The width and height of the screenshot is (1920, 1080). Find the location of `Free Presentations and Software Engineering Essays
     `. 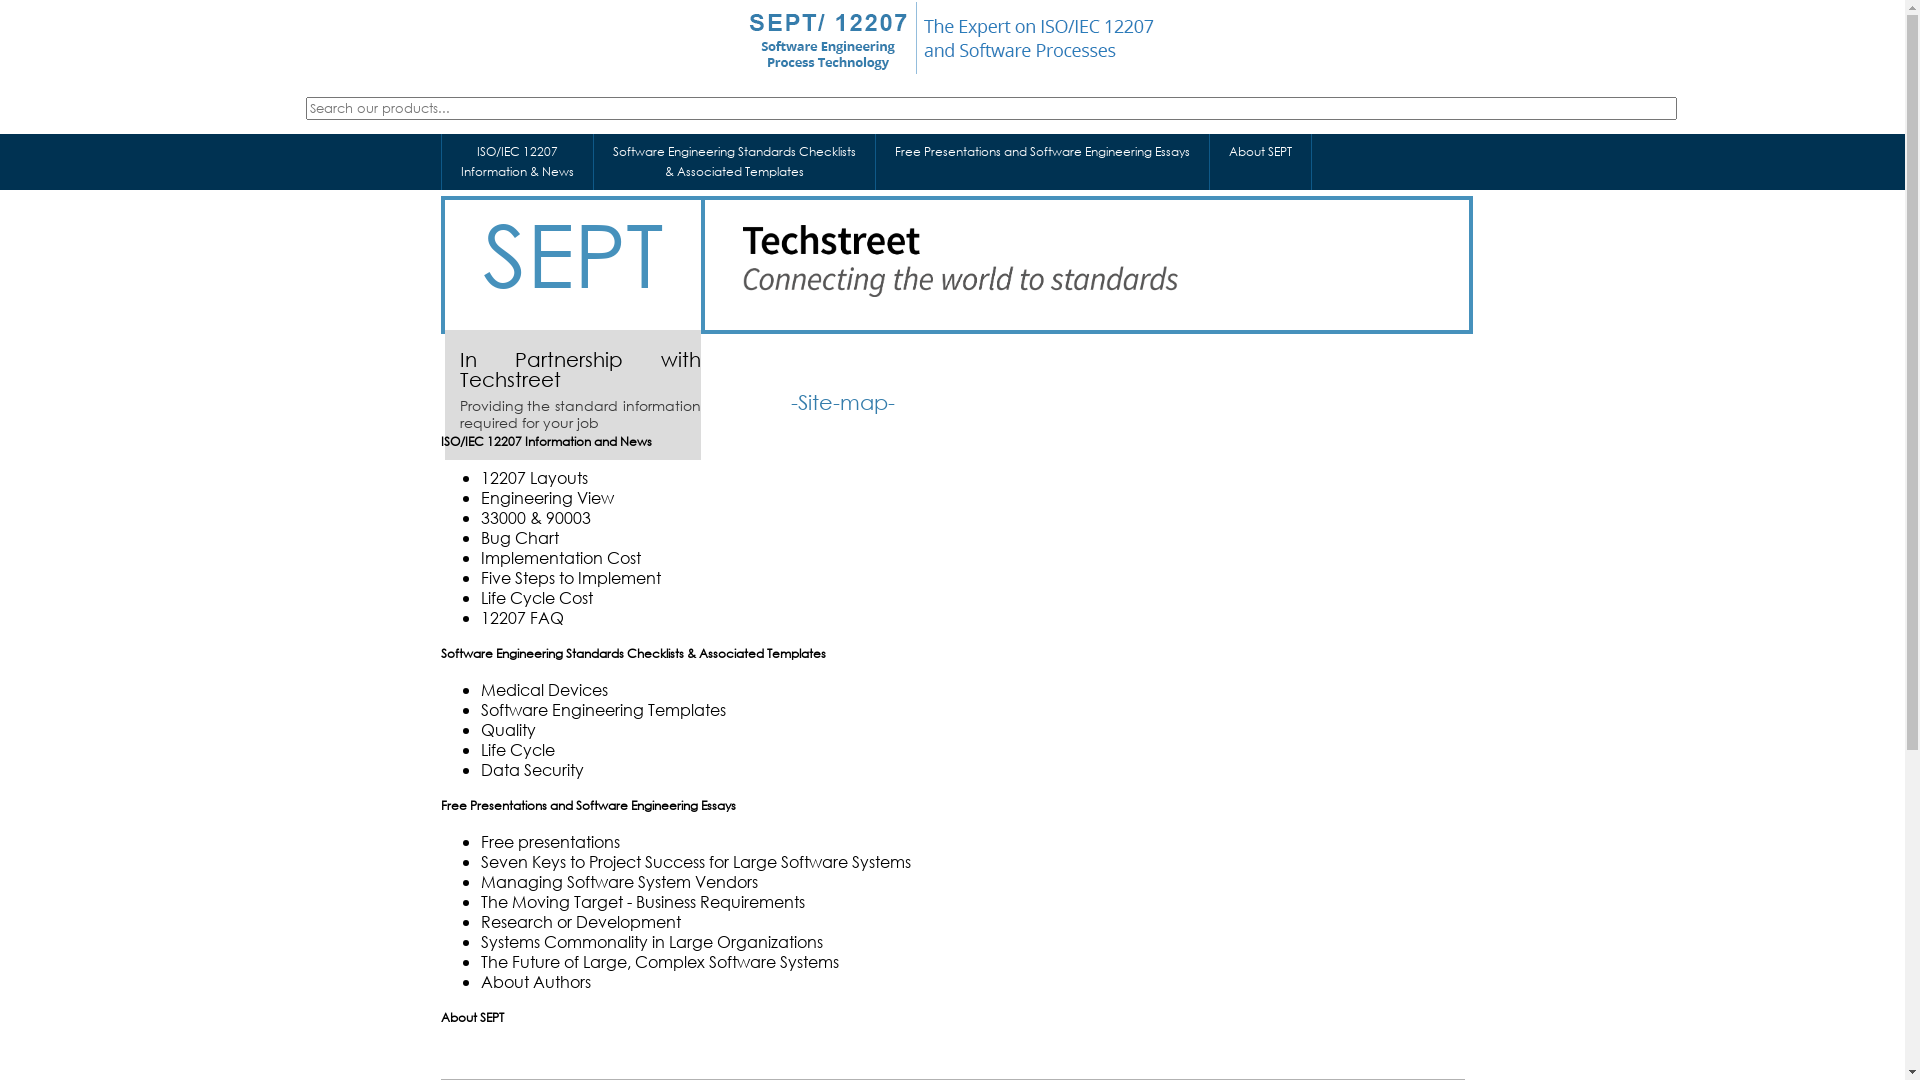

Free Presentations and Software Engineering Essays
      is located at coordinates (1042, 162).